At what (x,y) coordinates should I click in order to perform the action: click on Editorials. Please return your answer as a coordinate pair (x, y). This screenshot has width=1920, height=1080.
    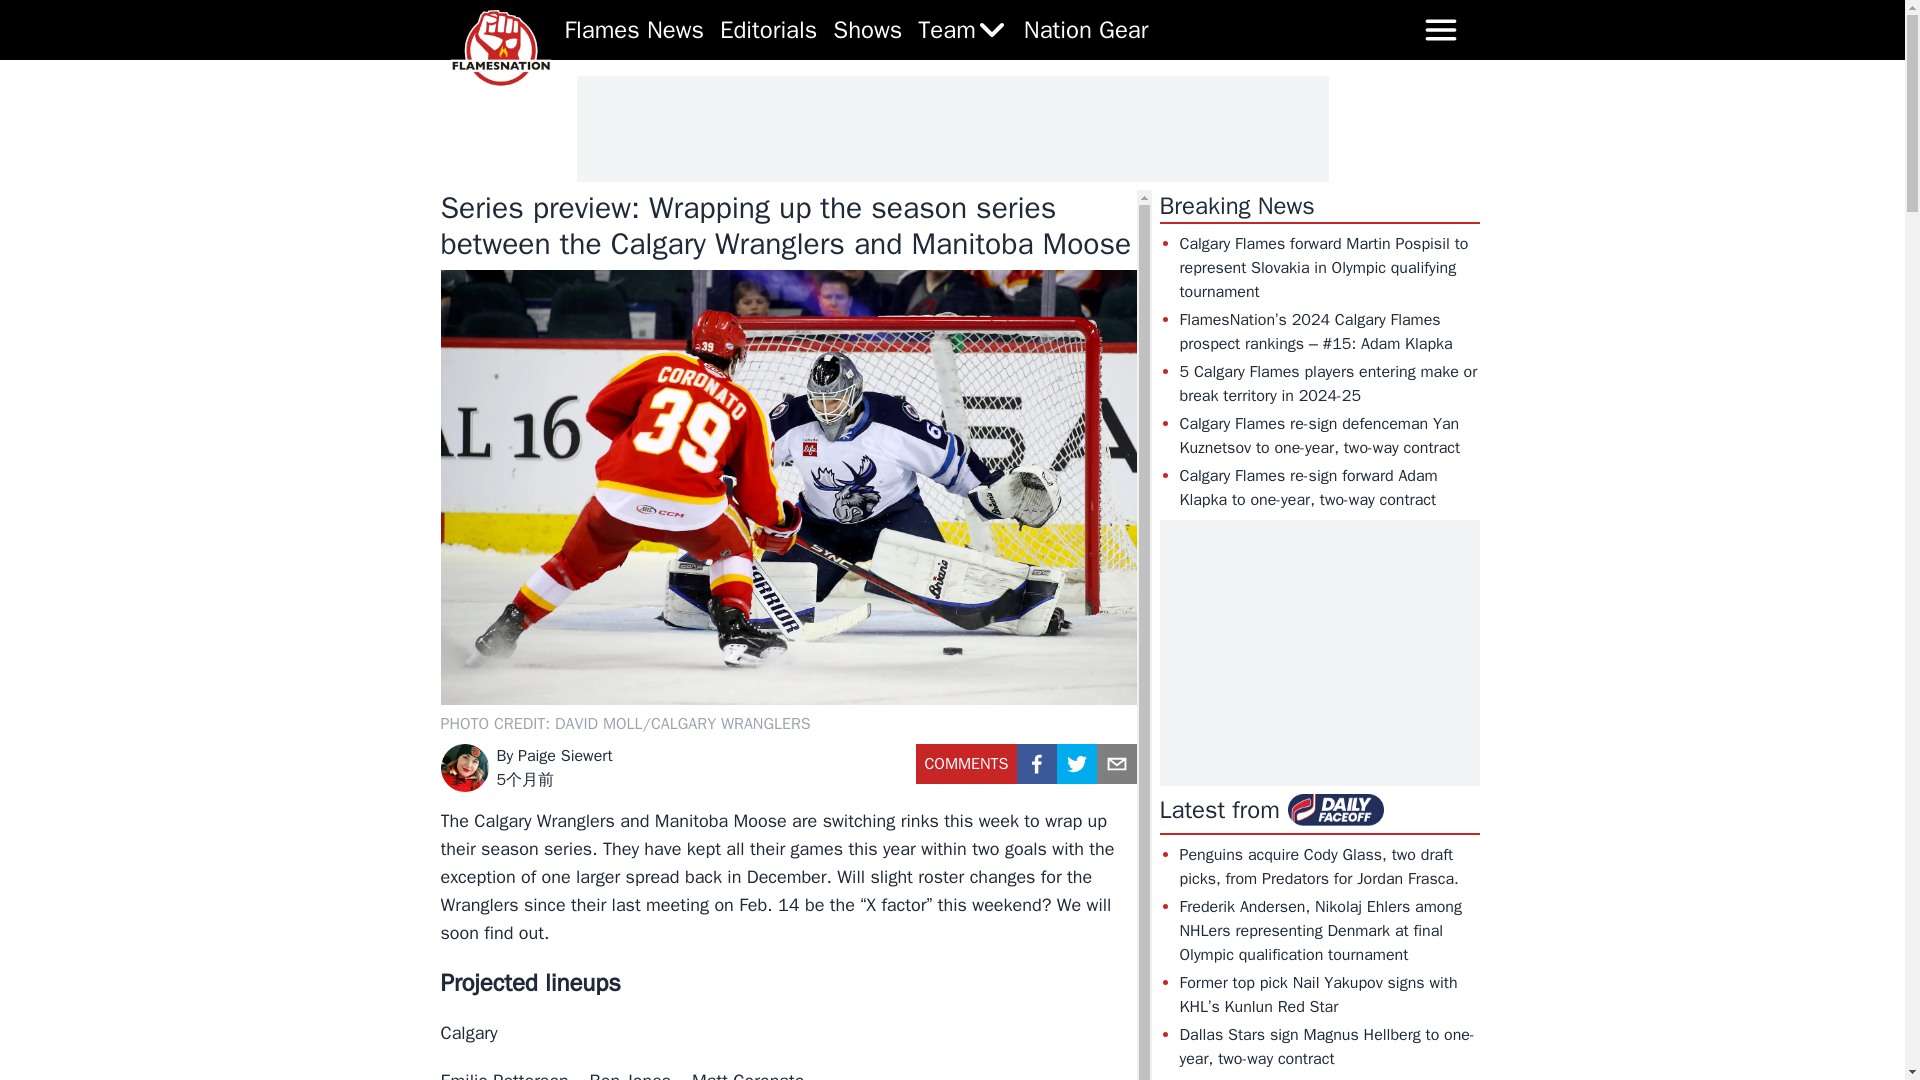
    Looking at the image, I should click on (768, 30).